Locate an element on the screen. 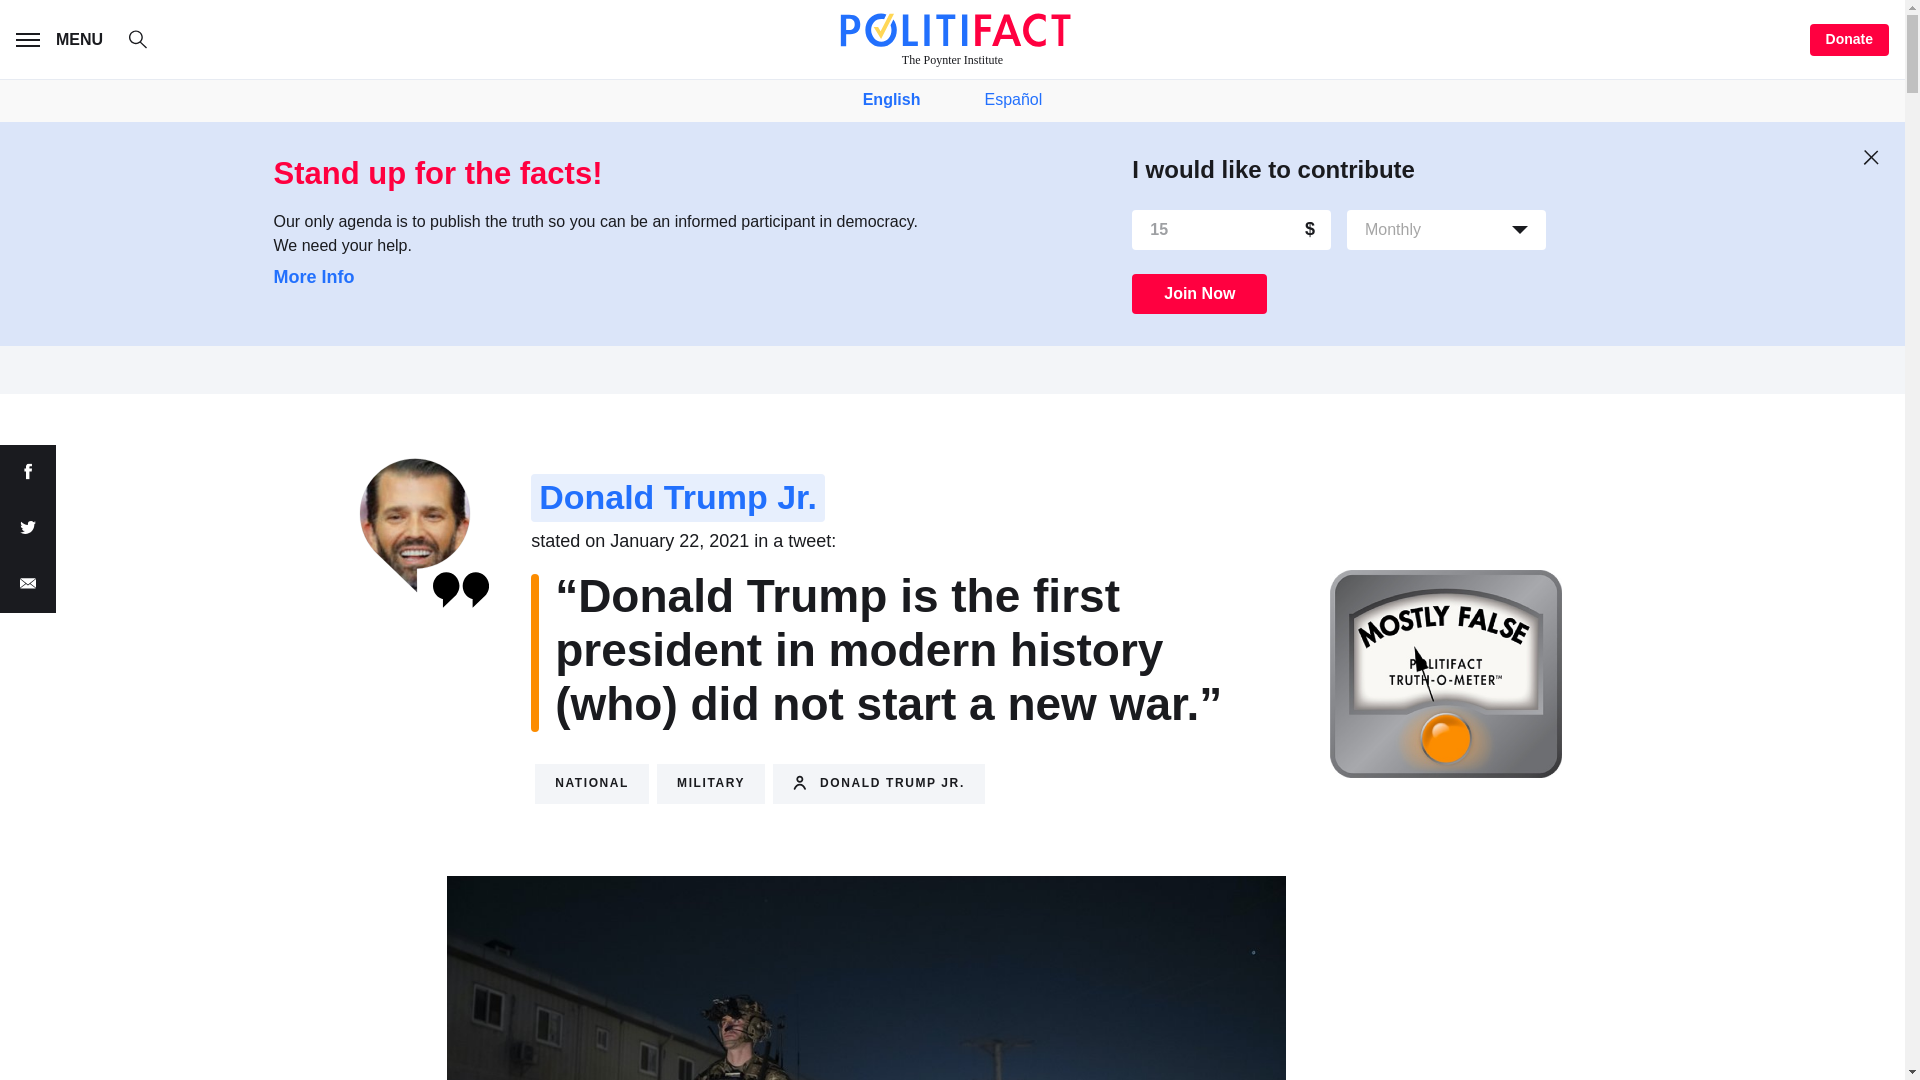  Military is located at coordinates (710, 783).